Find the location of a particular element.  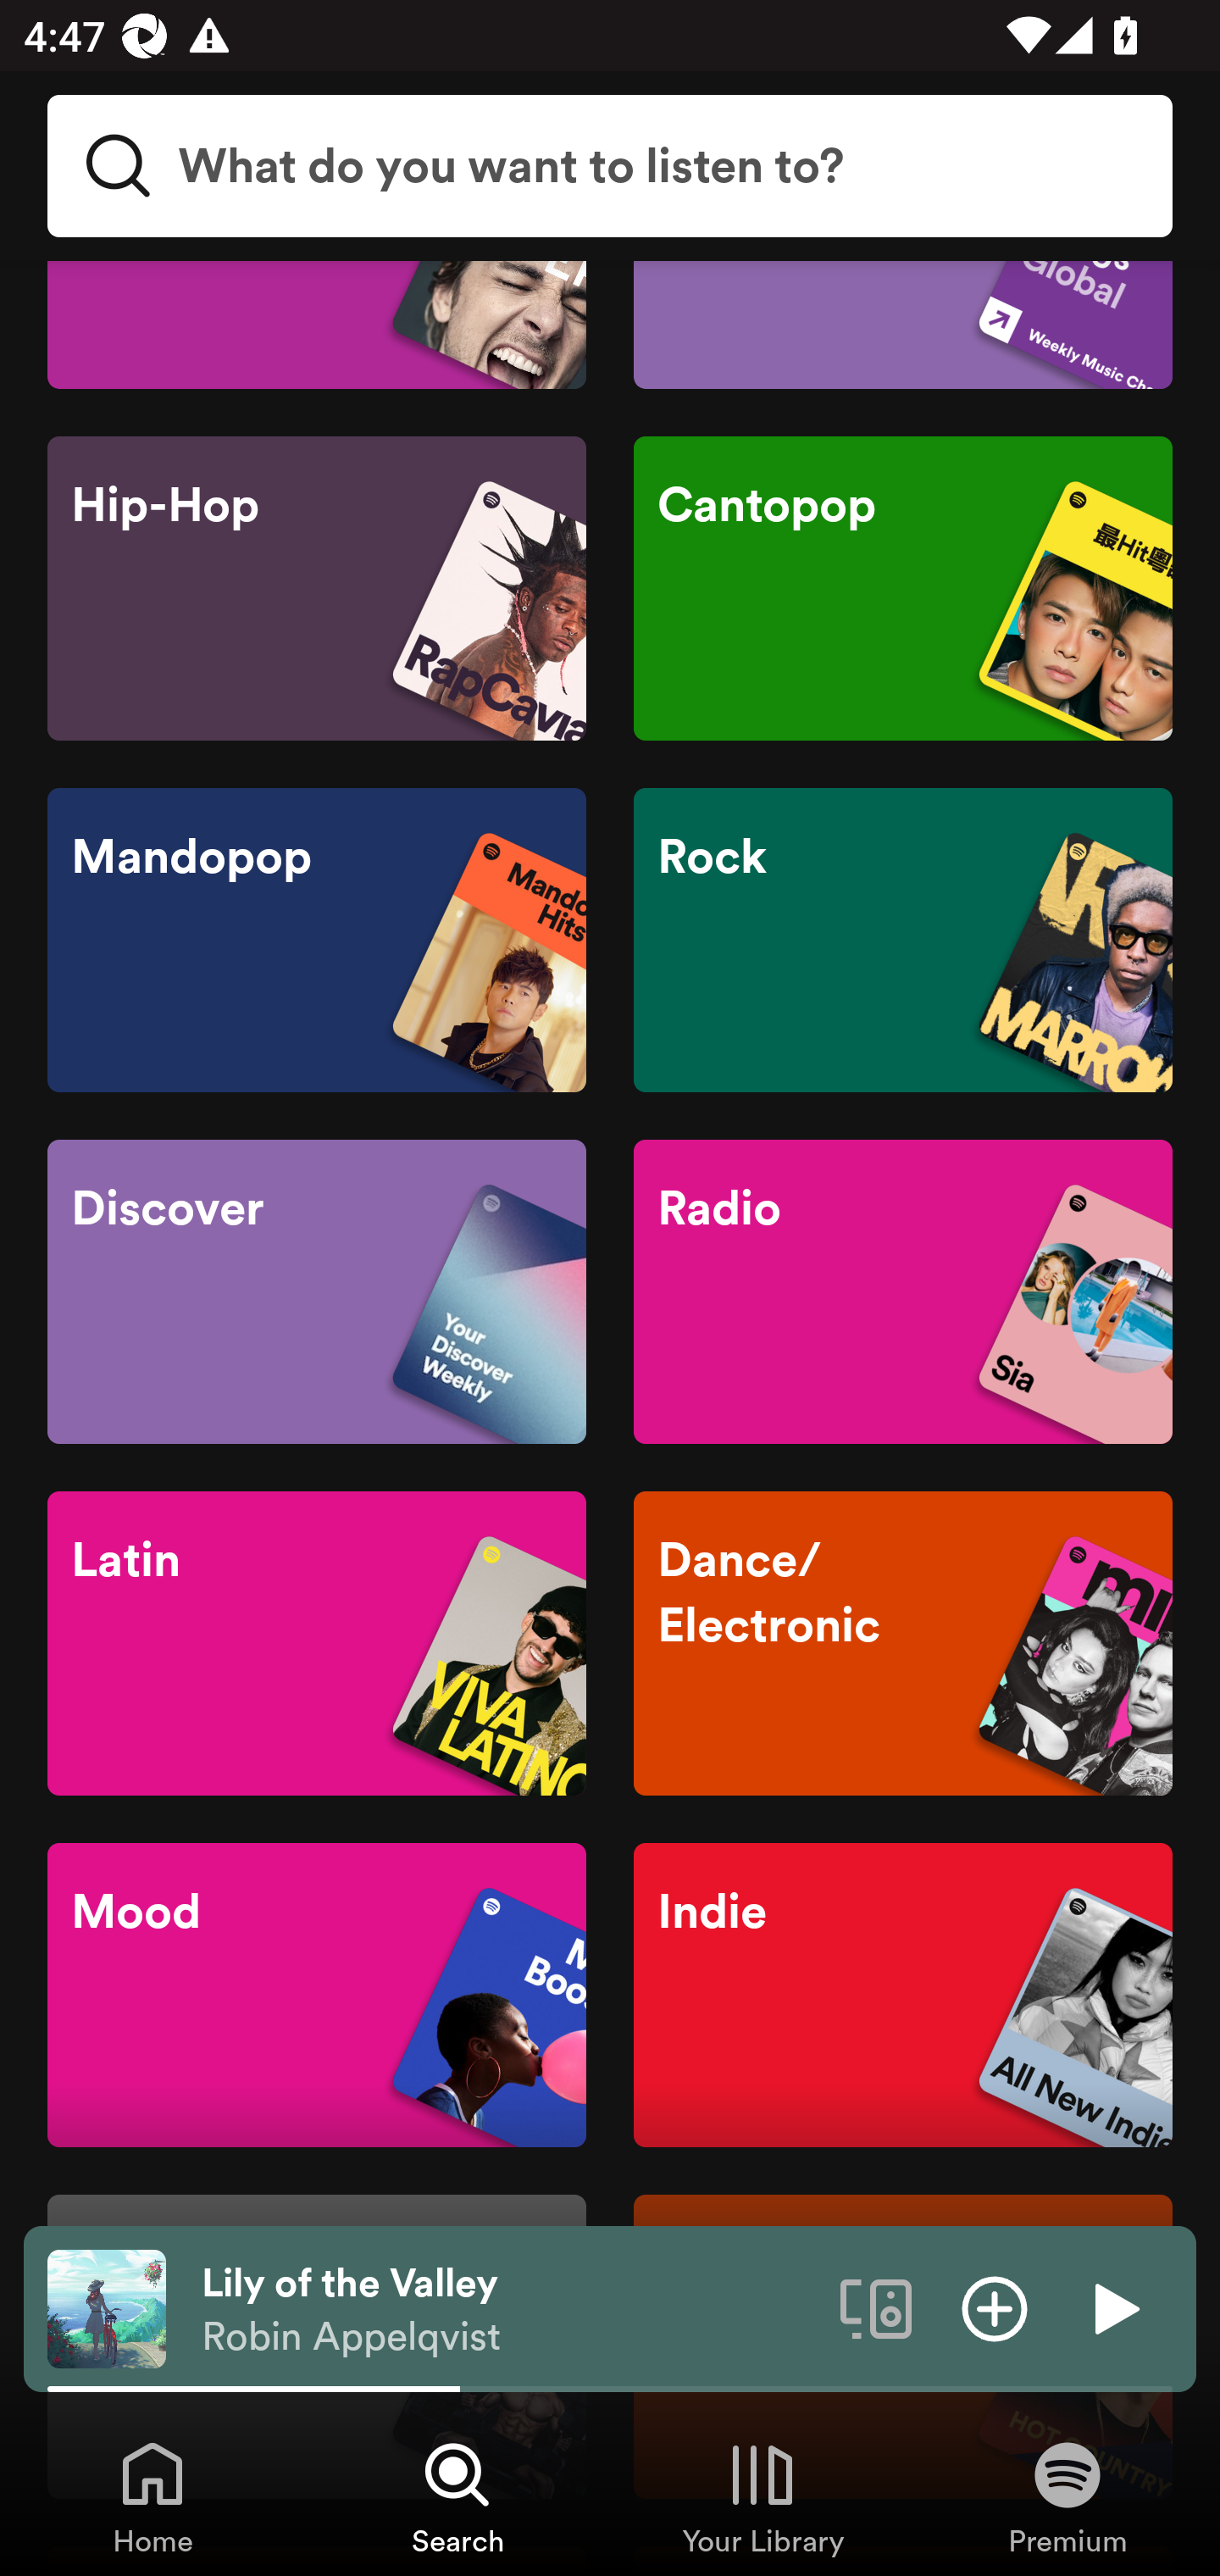

Mandopop is located at coordinates (317, 940).